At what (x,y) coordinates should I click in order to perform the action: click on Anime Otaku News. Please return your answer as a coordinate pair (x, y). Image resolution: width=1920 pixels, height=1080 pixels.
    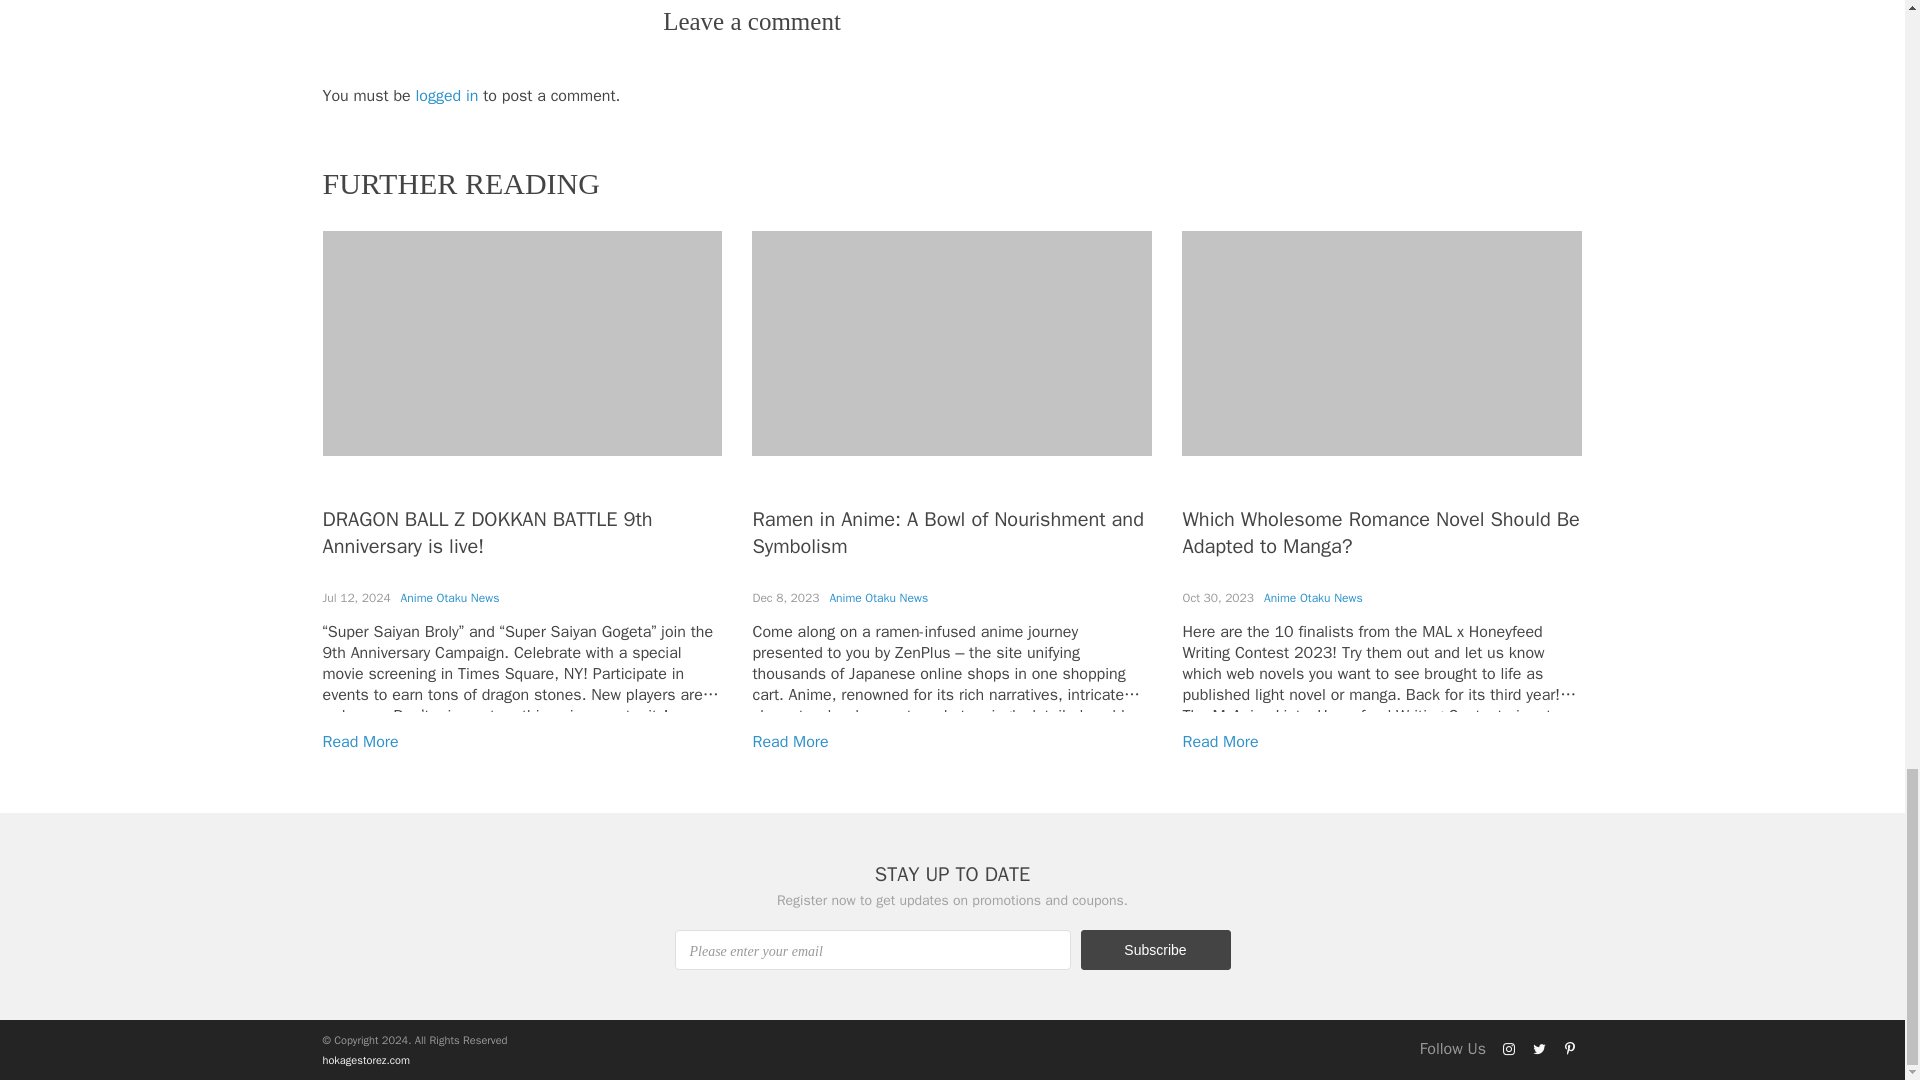
    Looking at the image, I should click on (1313, 597).